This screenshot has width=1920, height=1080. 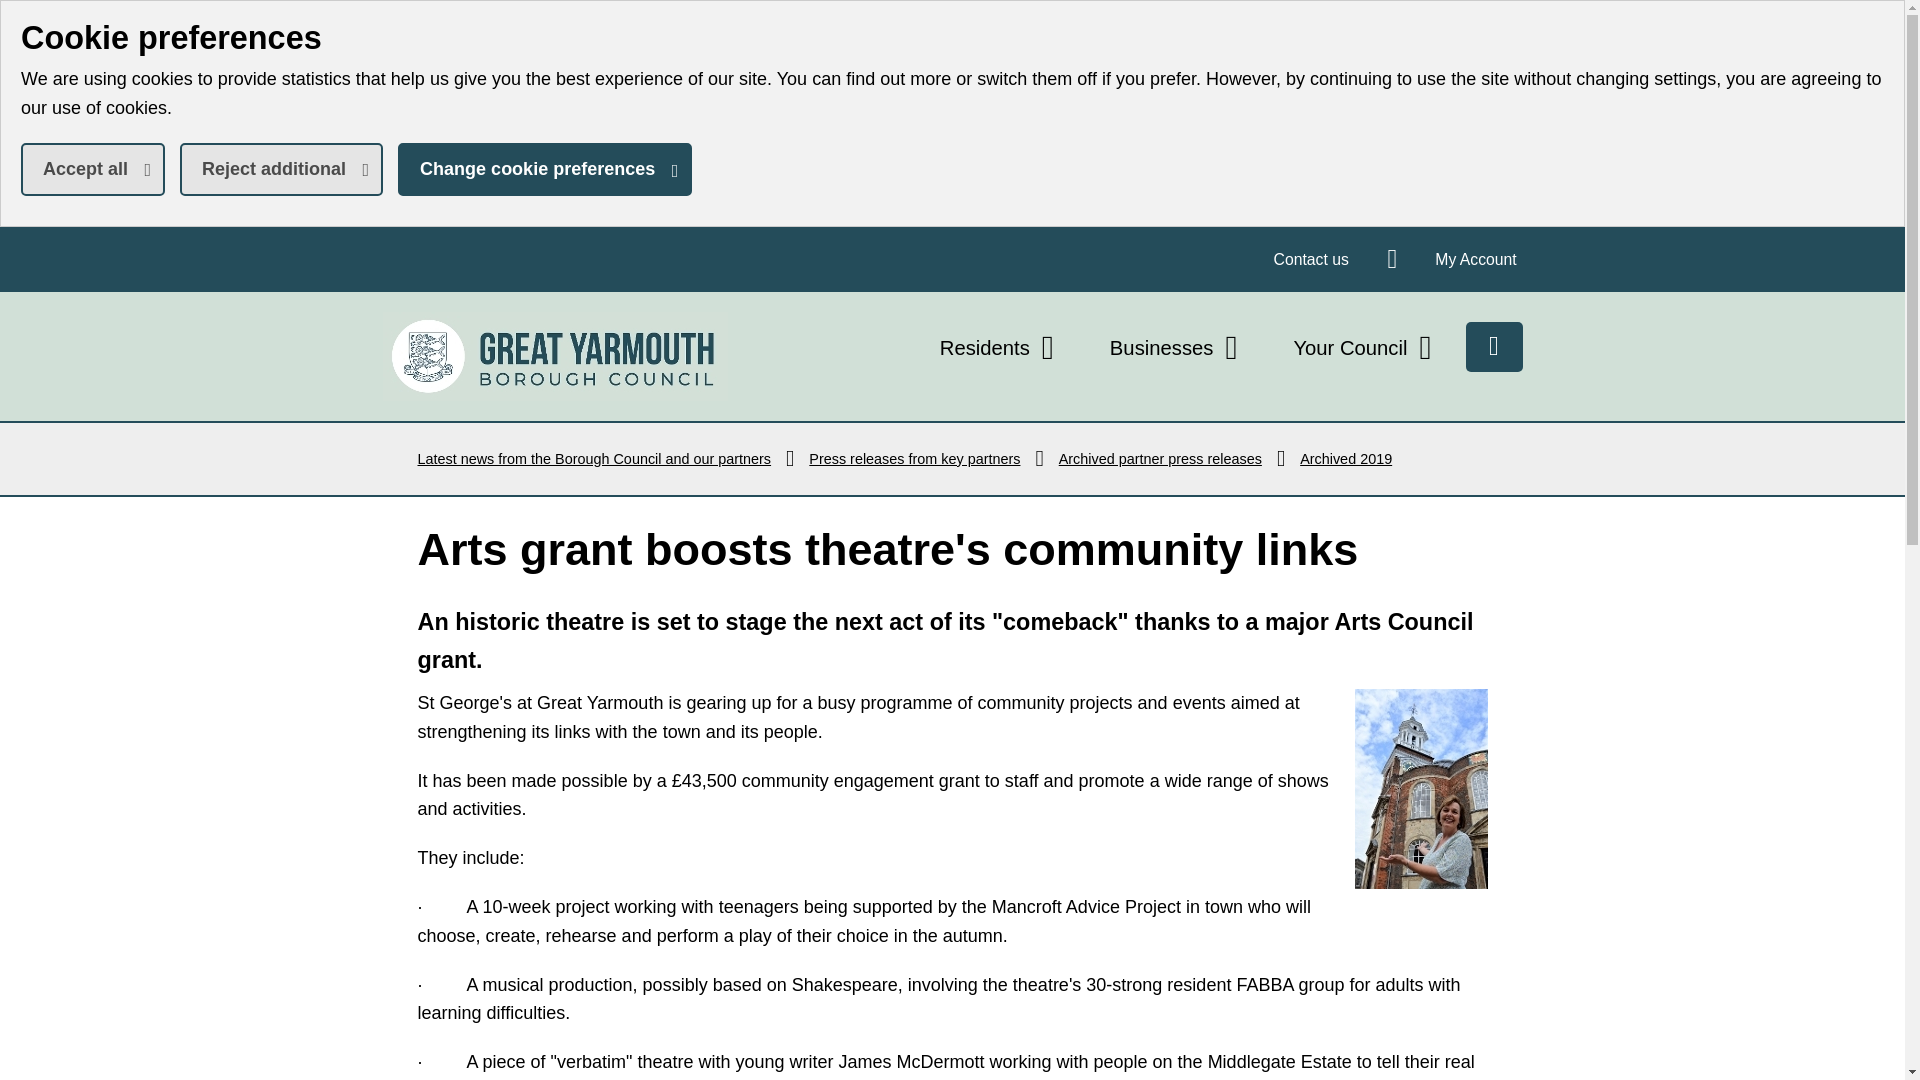 I want to click on Change cookie preferences, so click(x=1476, y=258).